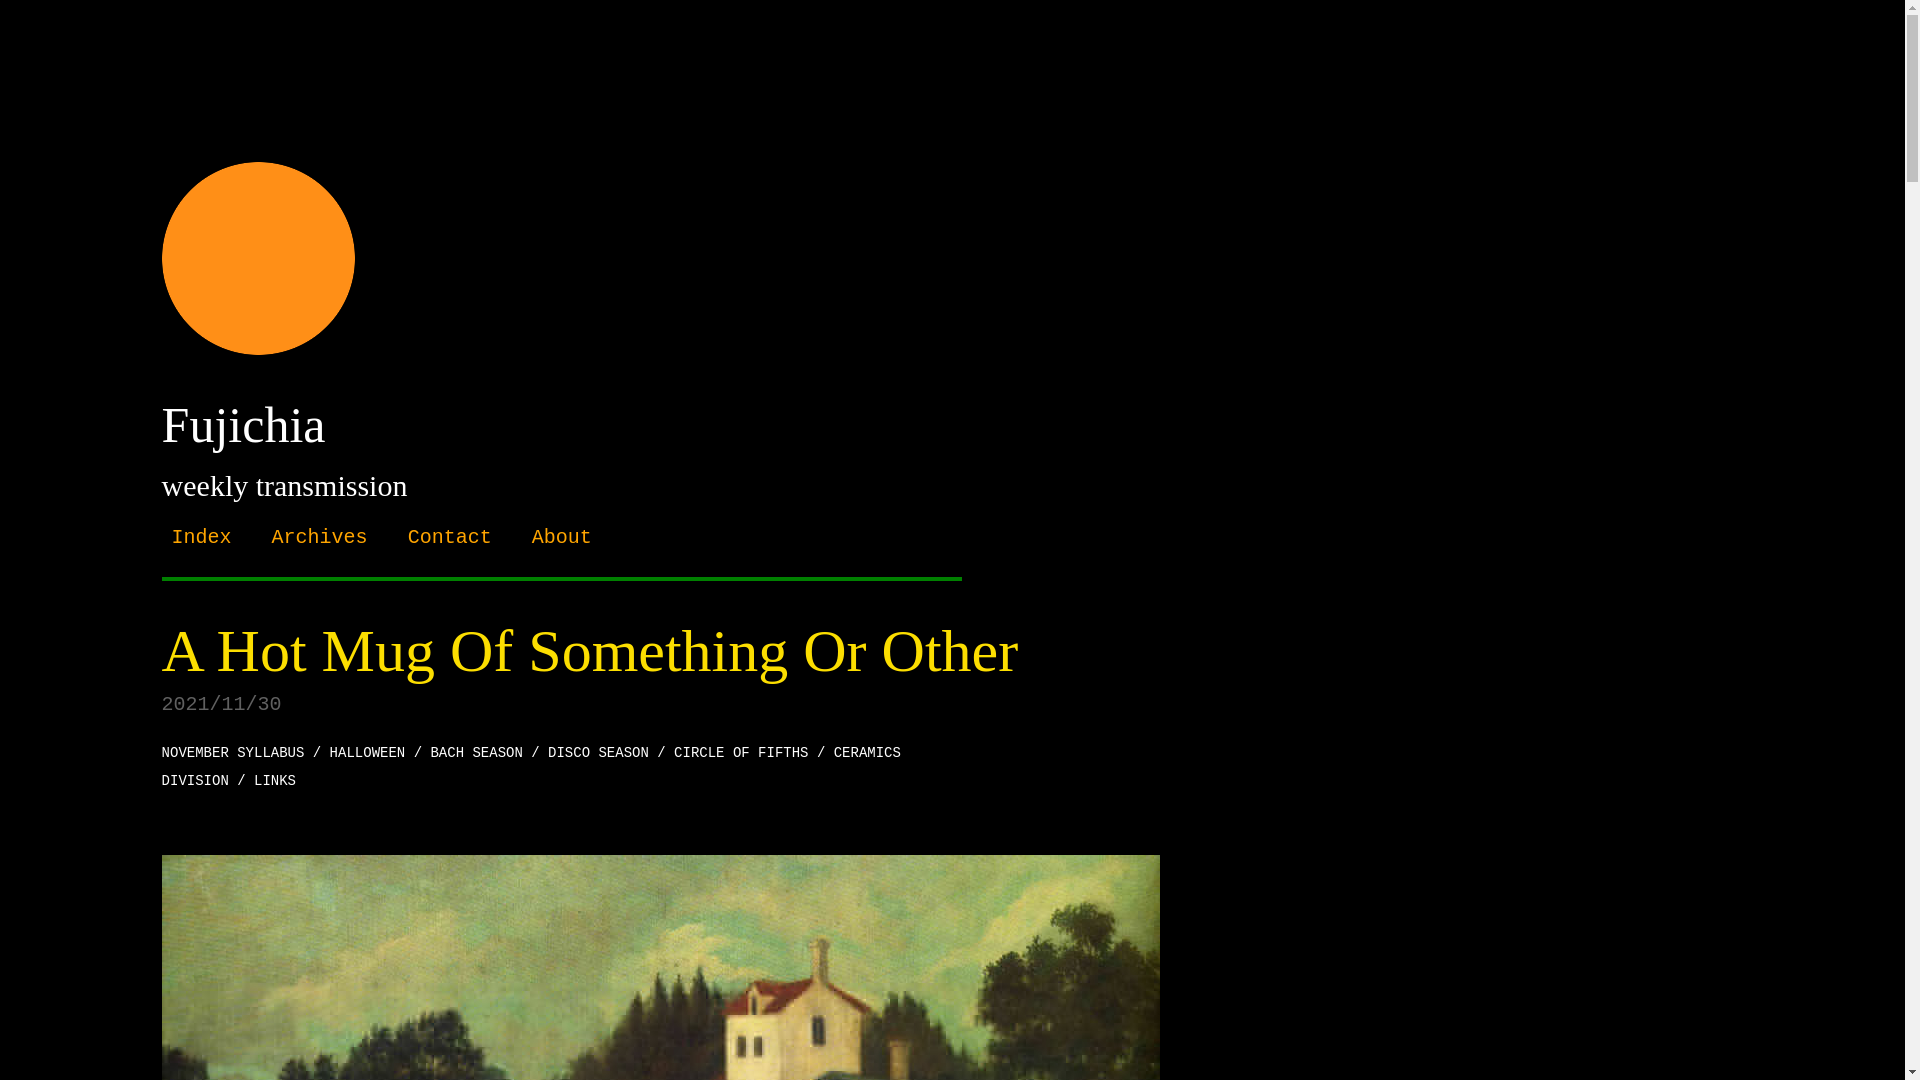  I want to click on Index, so click(202, 536).